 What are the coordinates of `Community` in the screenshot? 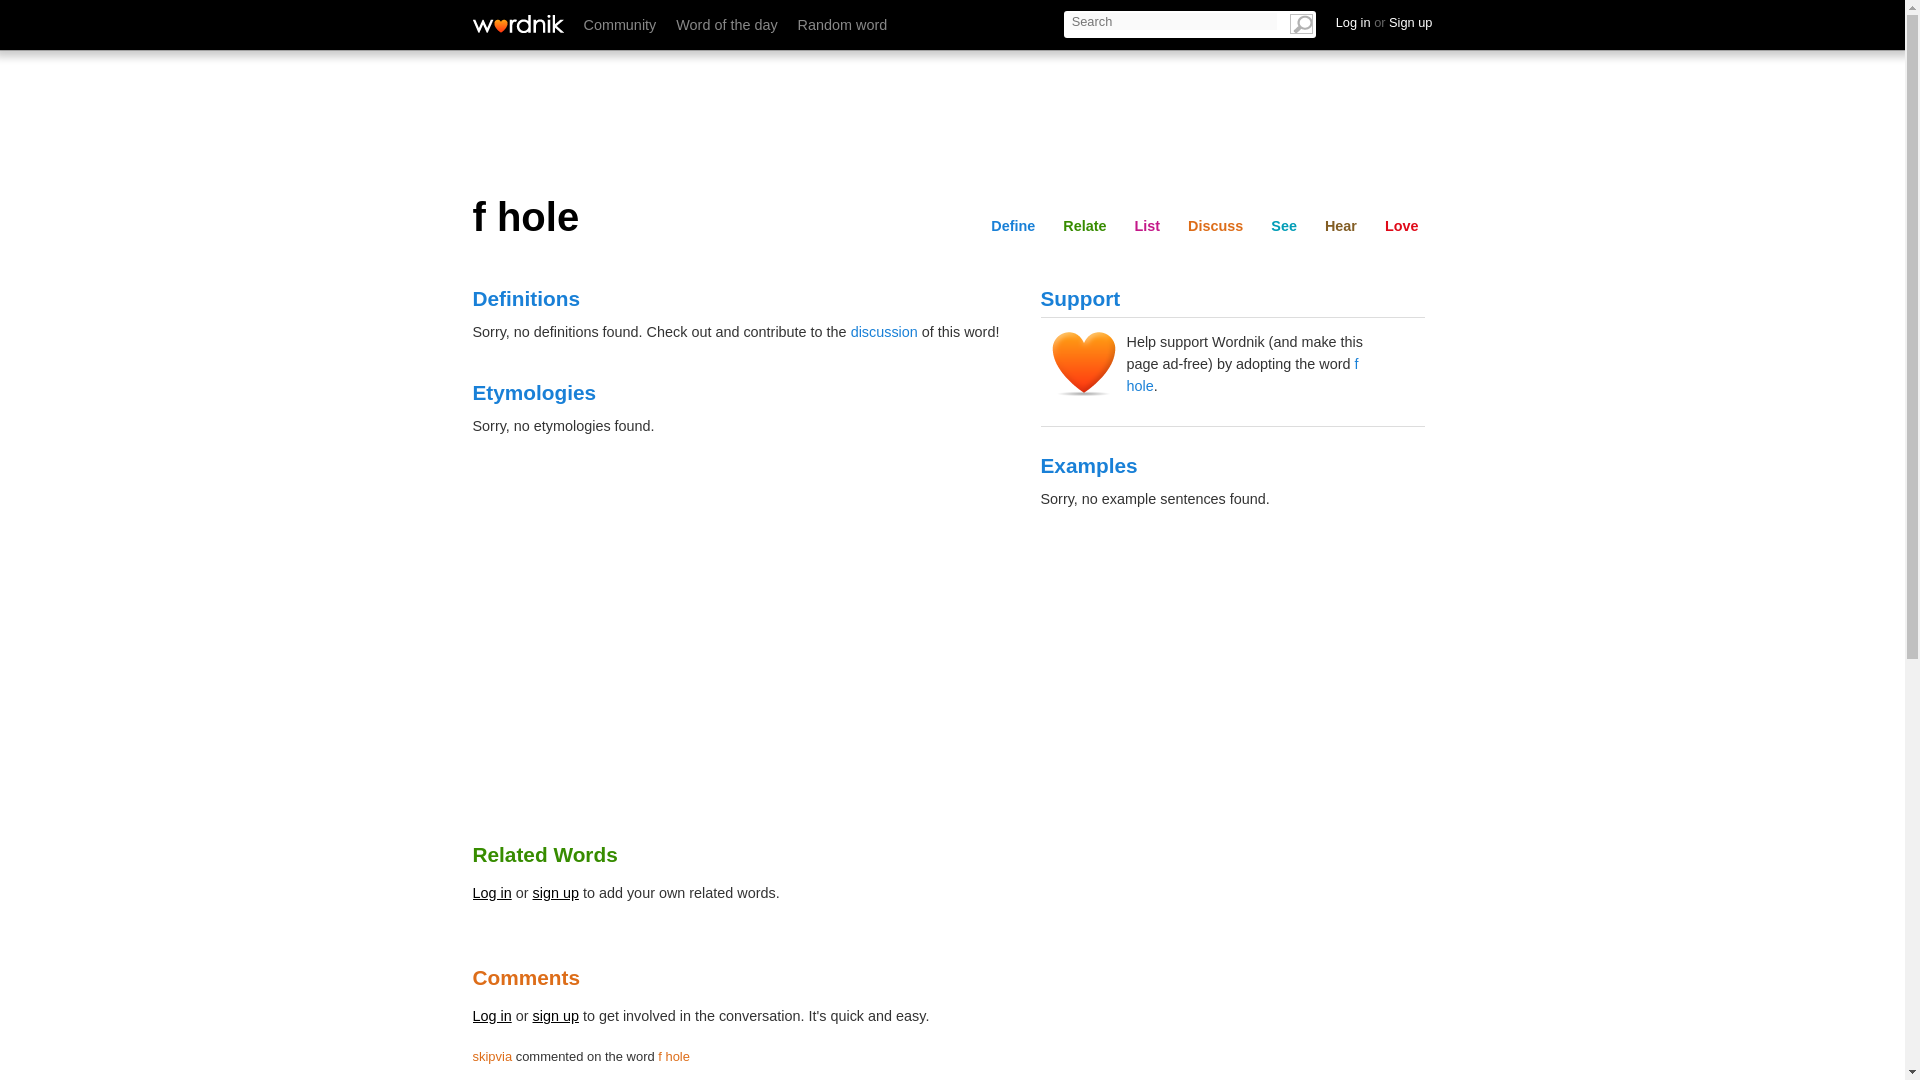 It's located at (620, 25).